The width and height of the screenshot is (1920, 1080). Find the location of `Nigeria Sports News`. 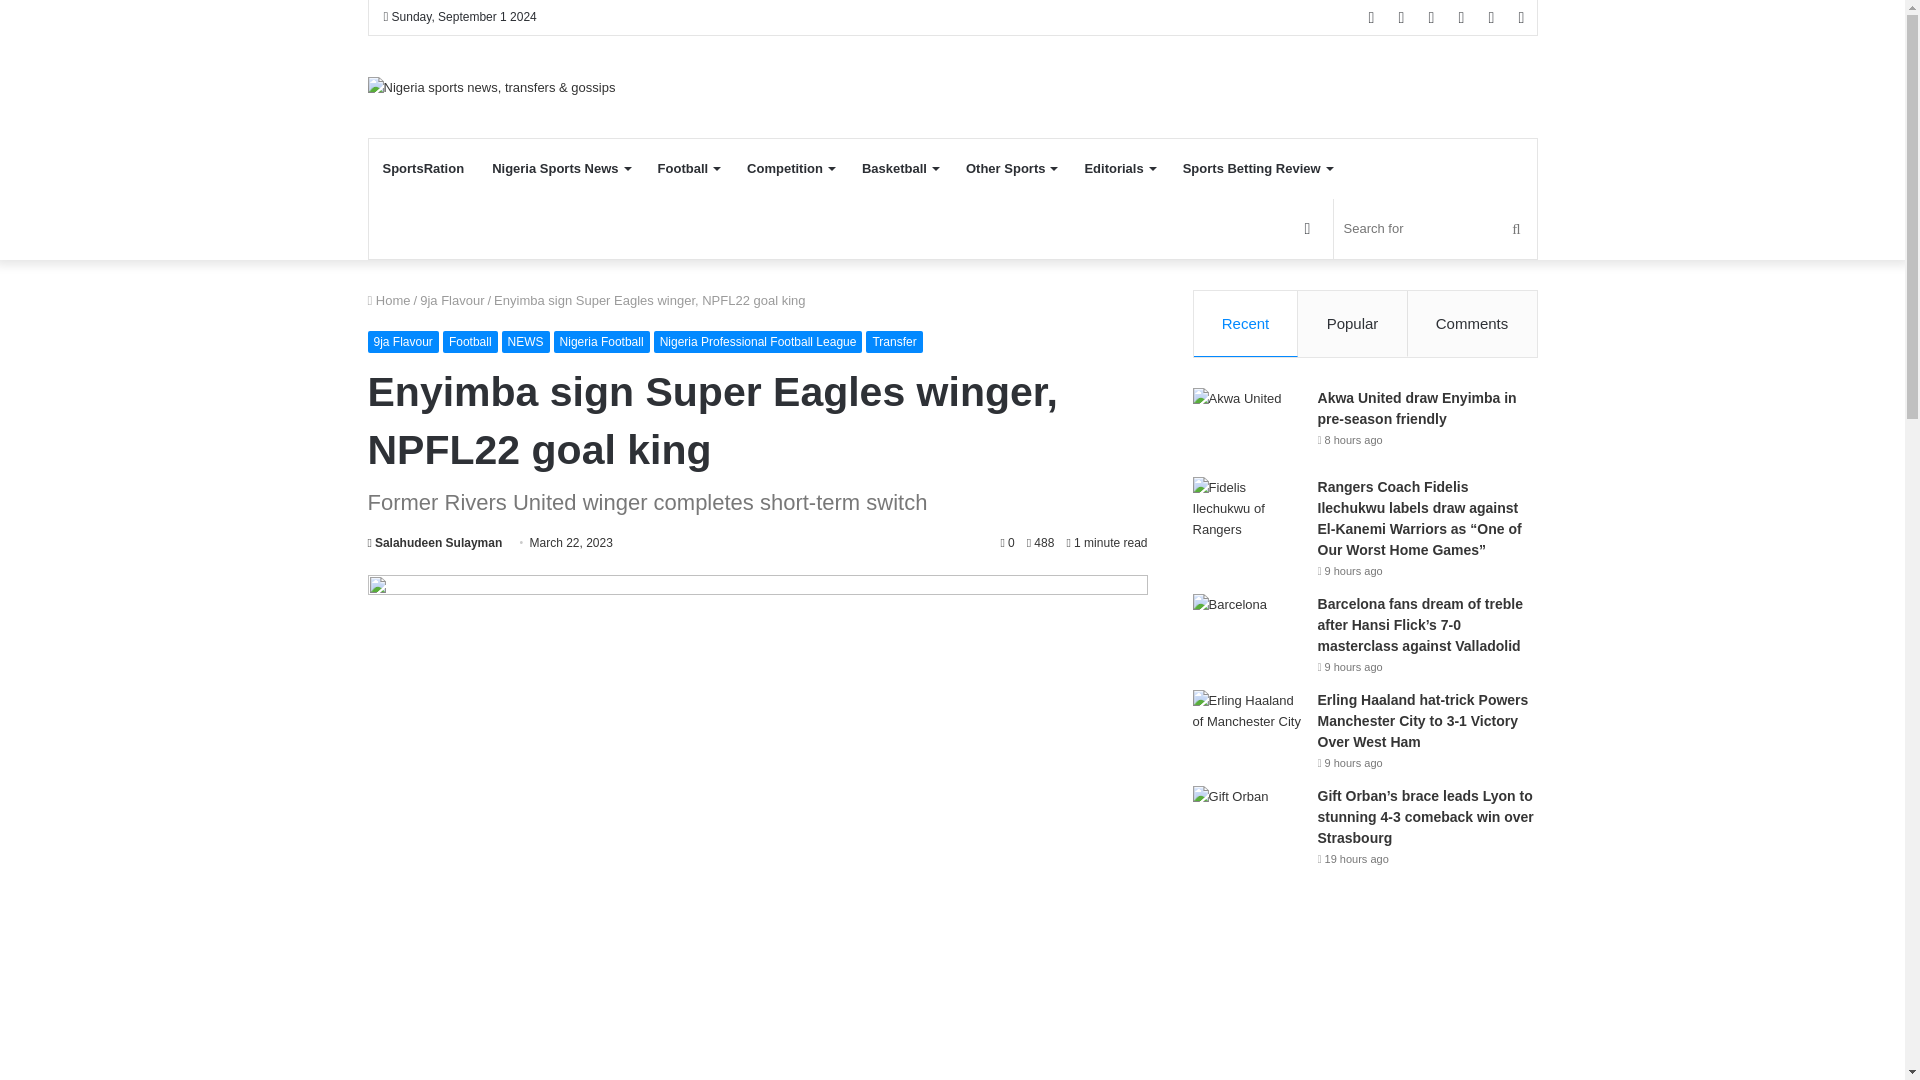

Nigeria Sports News is located at coordinates (560, 168).